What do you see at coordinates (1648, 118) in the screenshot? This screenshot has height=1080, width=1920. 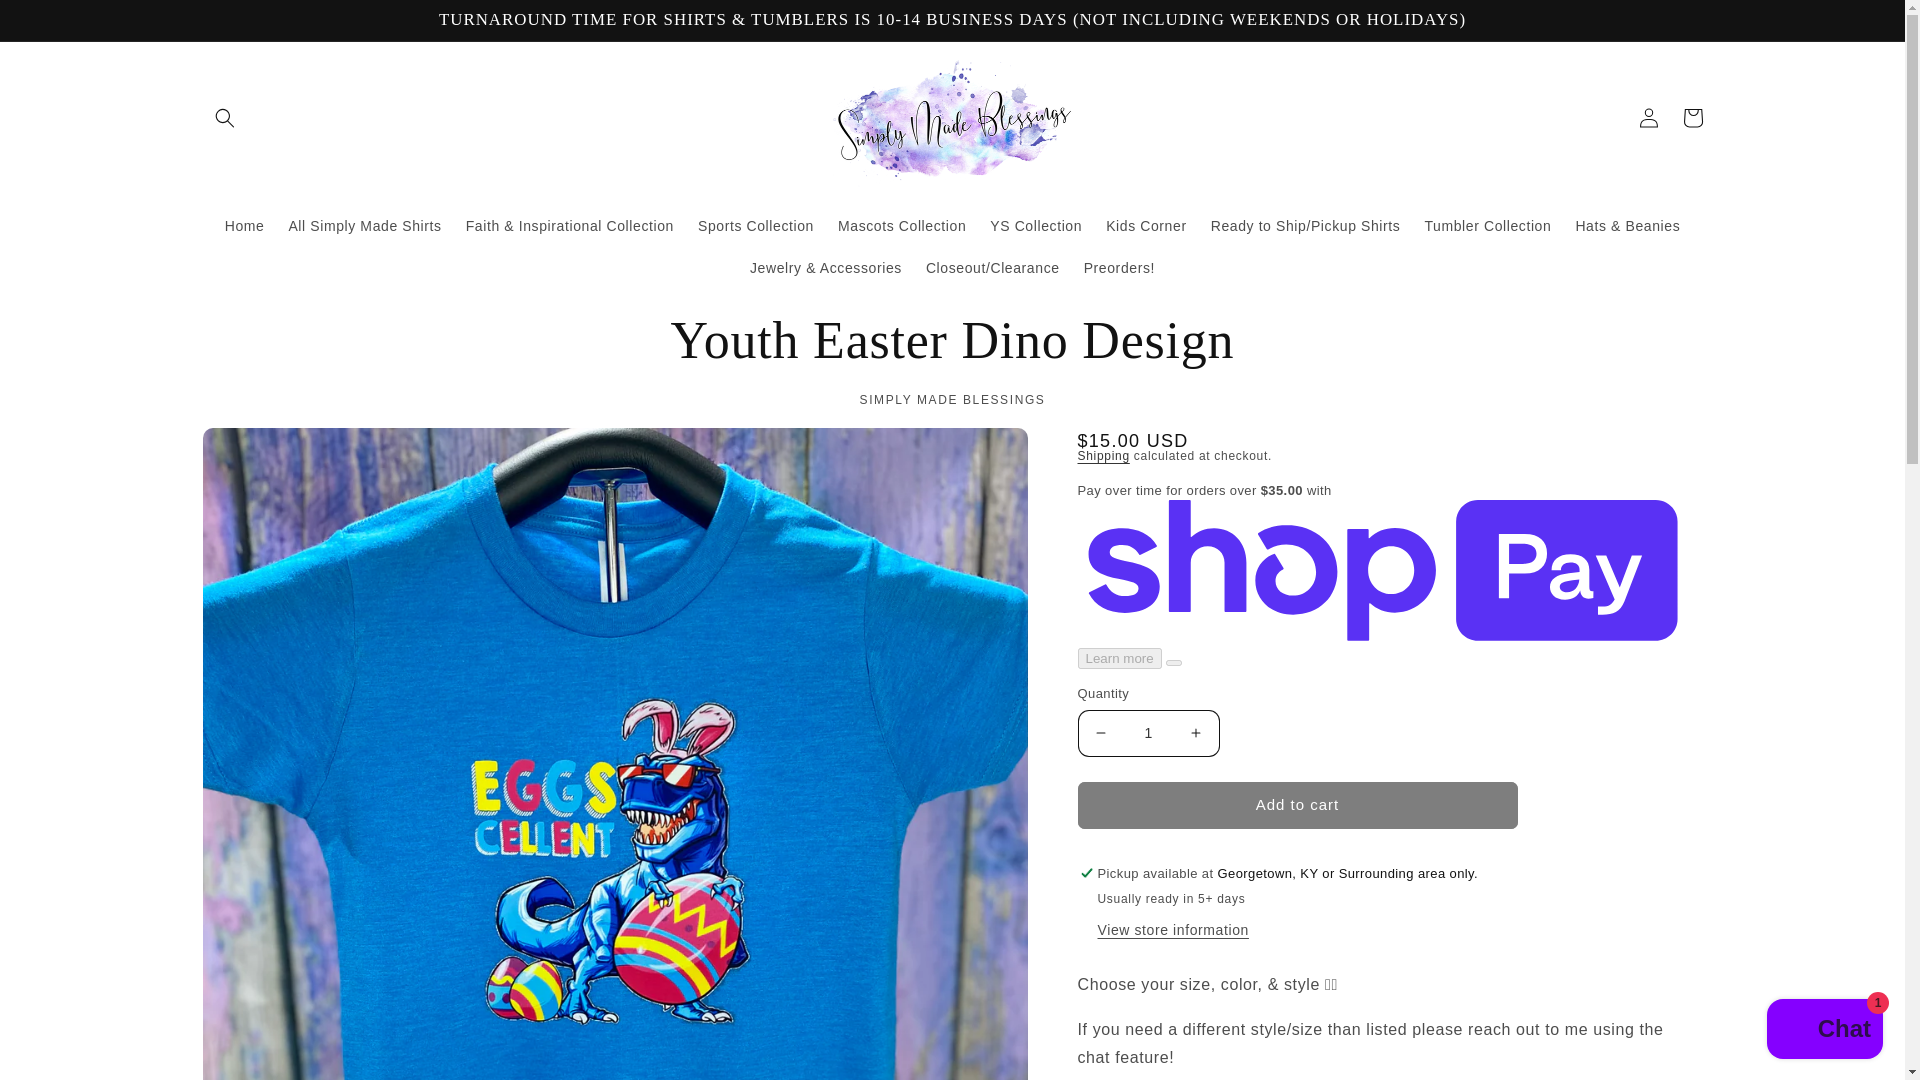 I see `Log in` at bounding box center [1648, 118].